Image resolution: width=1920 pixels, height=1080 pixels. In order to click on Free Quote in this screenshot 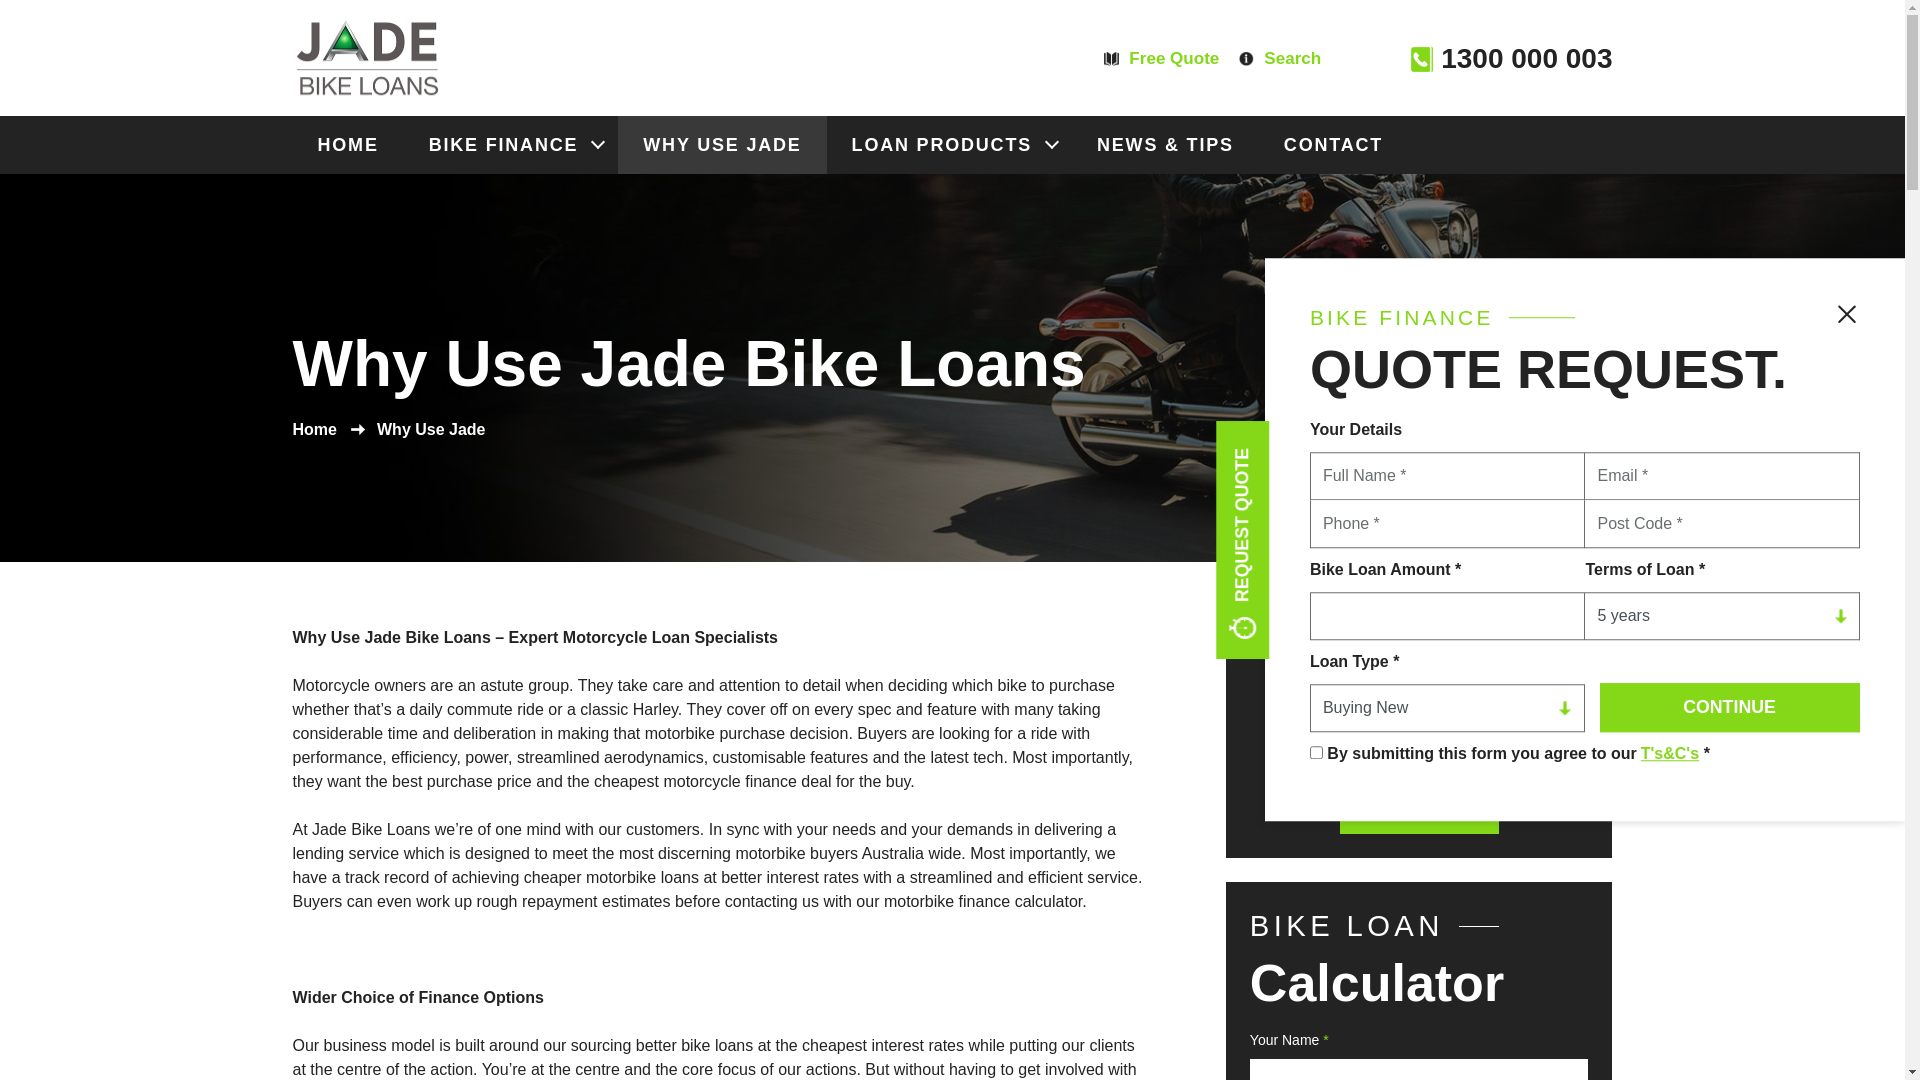, I will do `click(1162, 59)`.